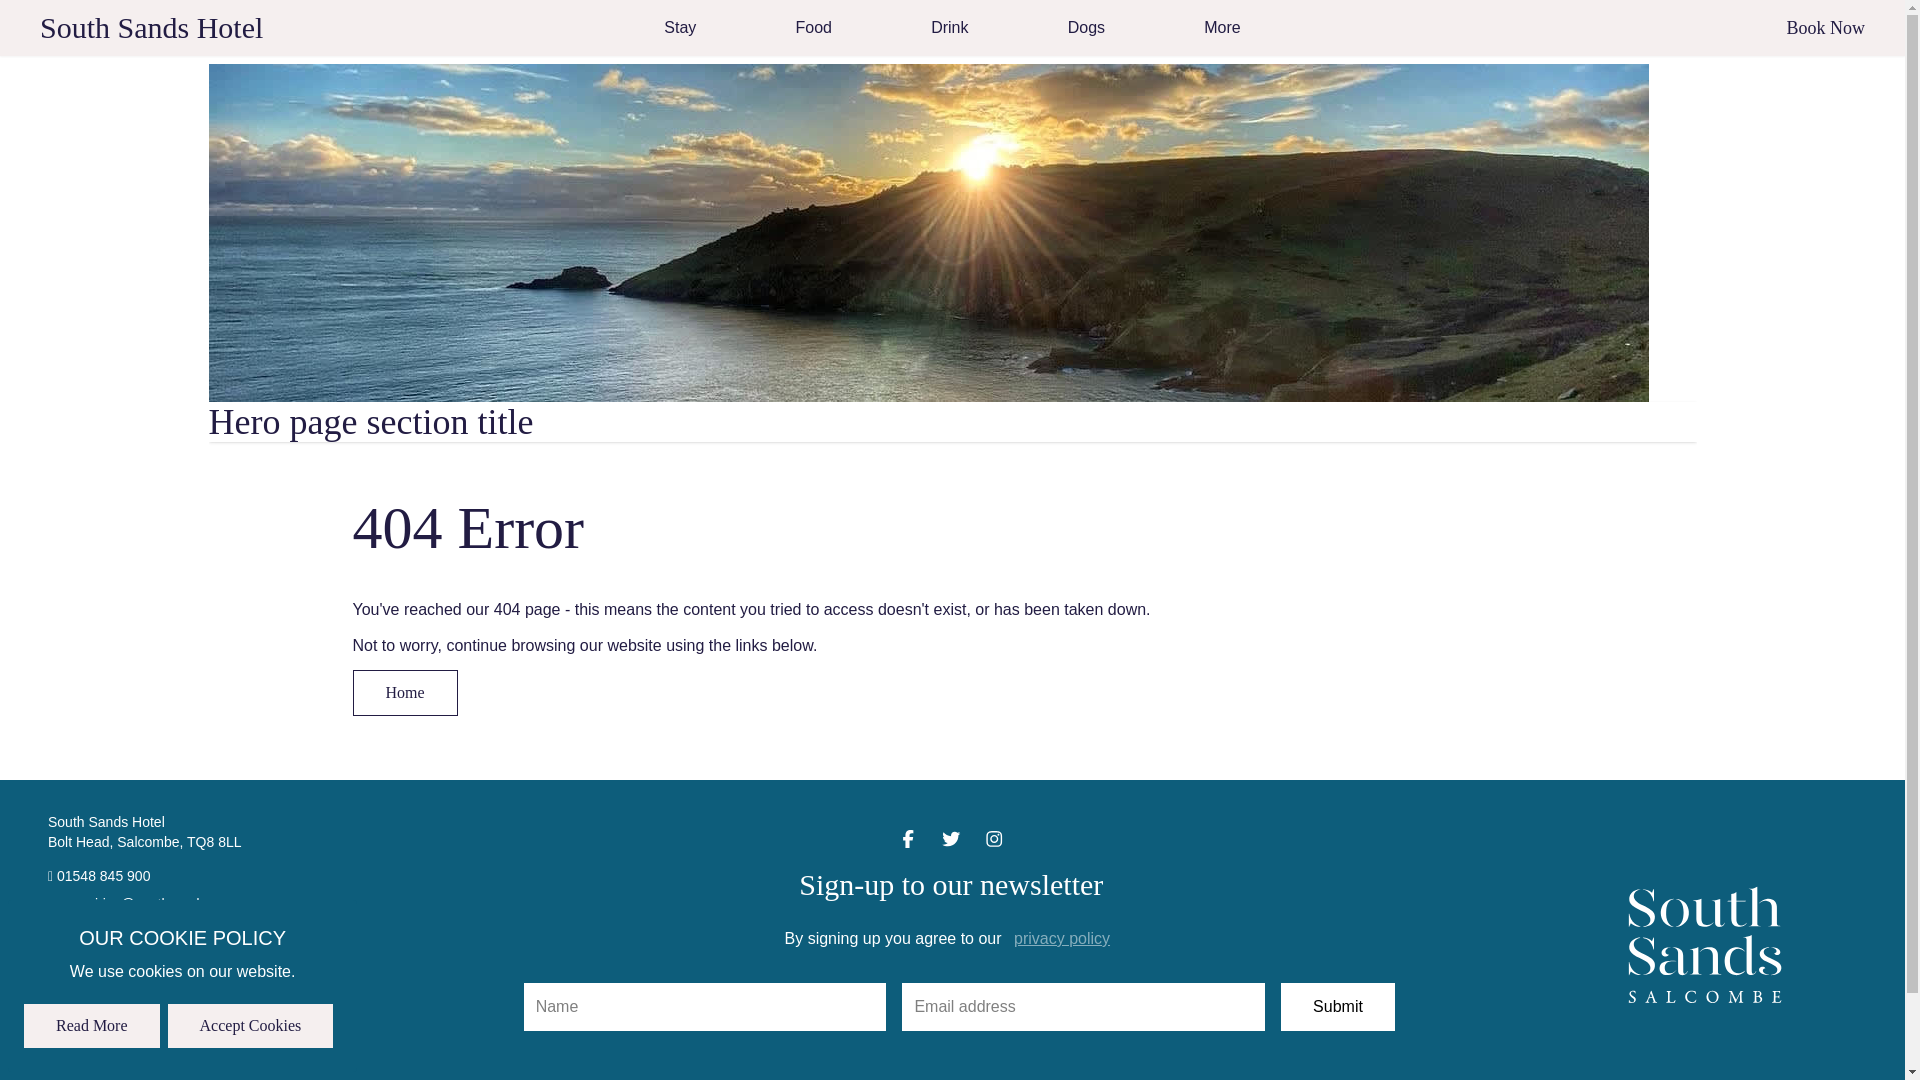  I want to click on Food, so click(814, 28).